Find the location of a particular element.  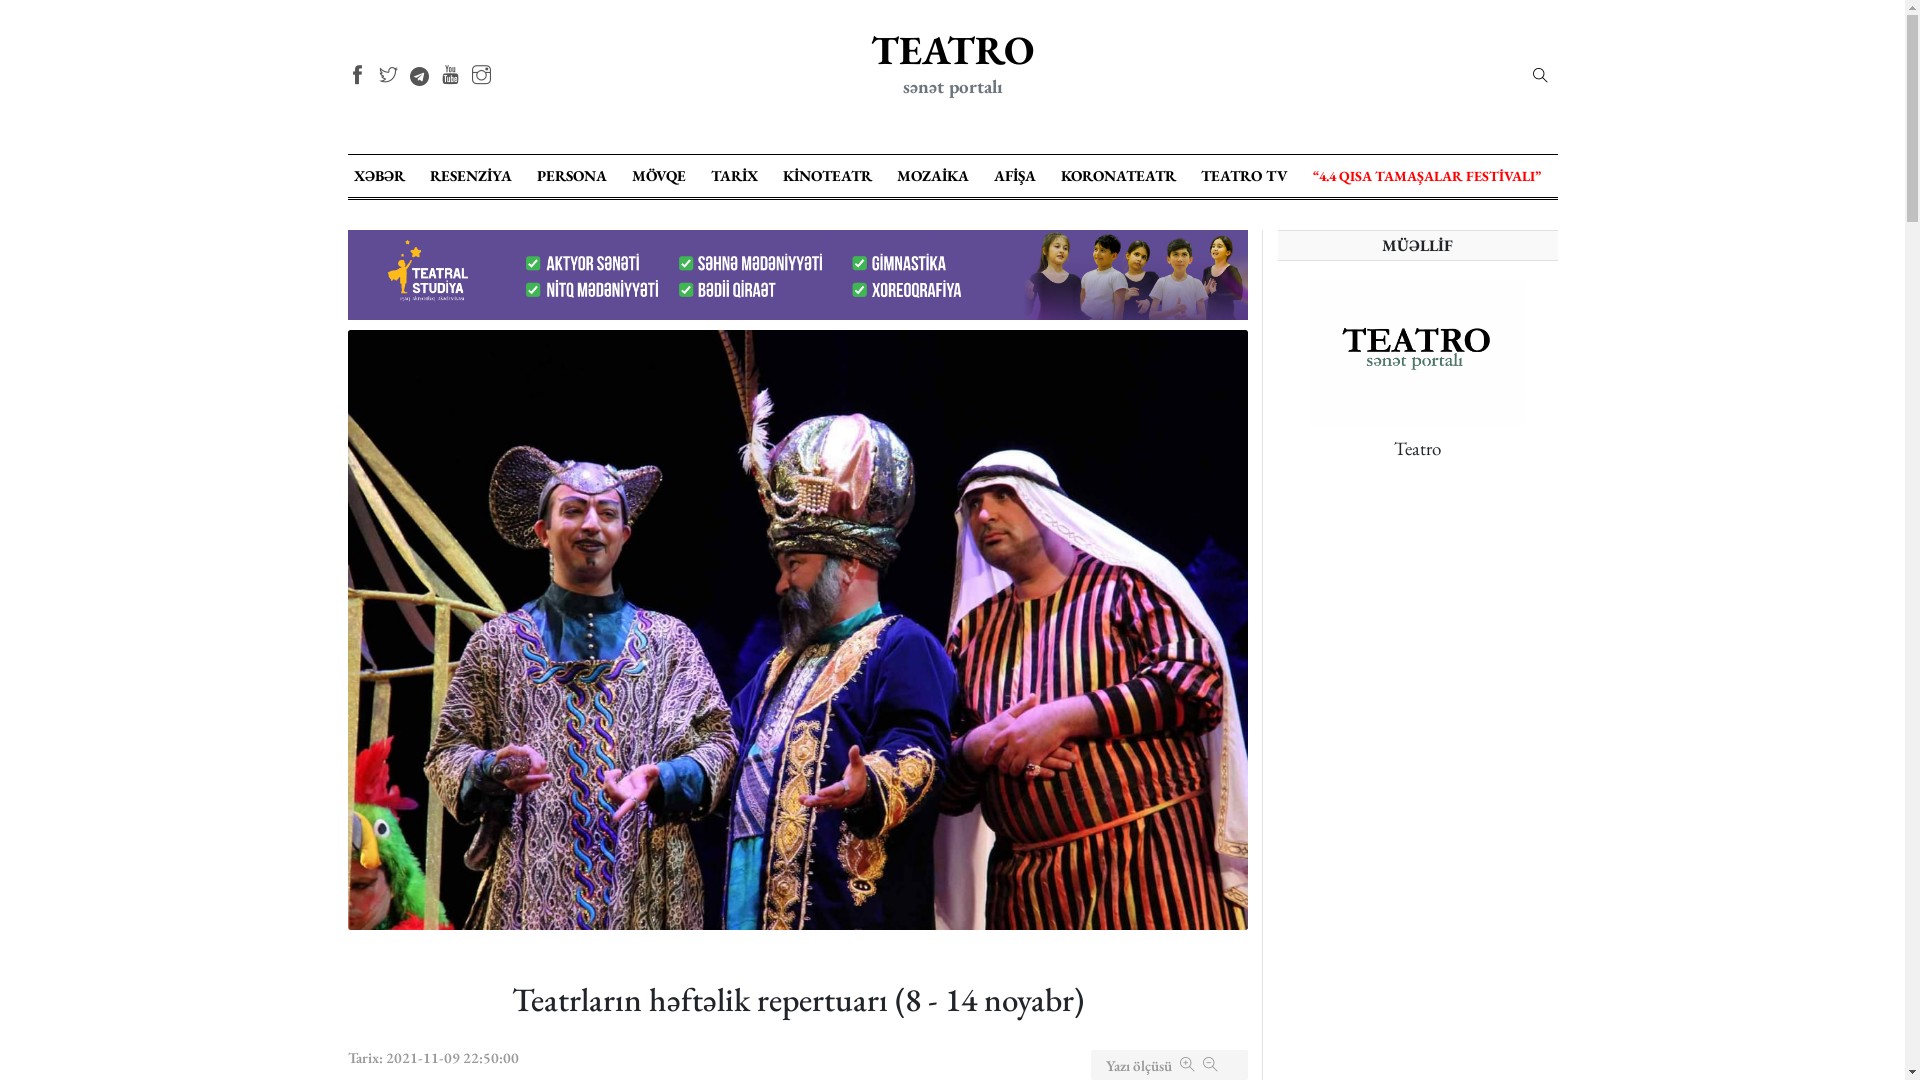

Axtar is located at coordinates (1301, 233).